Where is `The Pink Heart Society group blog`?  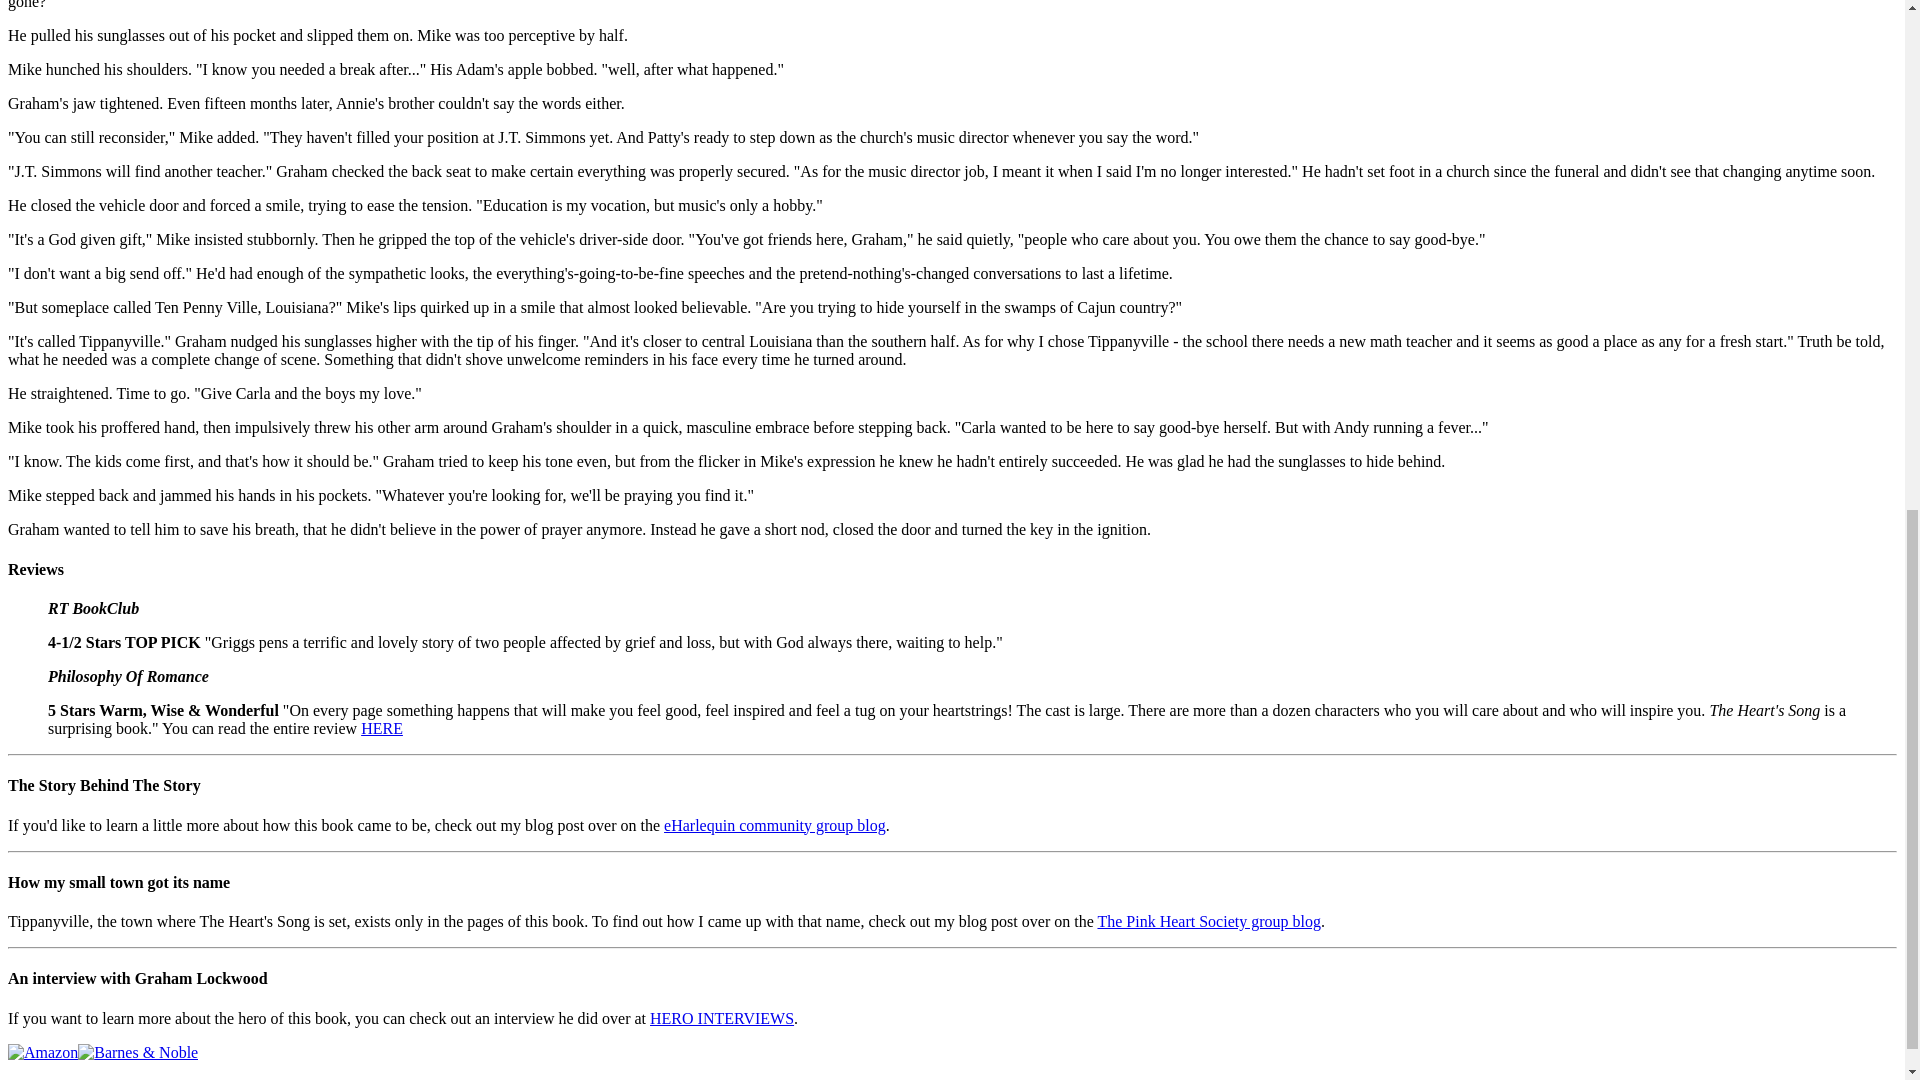
The Pink Heart Society group blog is located at coordinates (1208, 920).